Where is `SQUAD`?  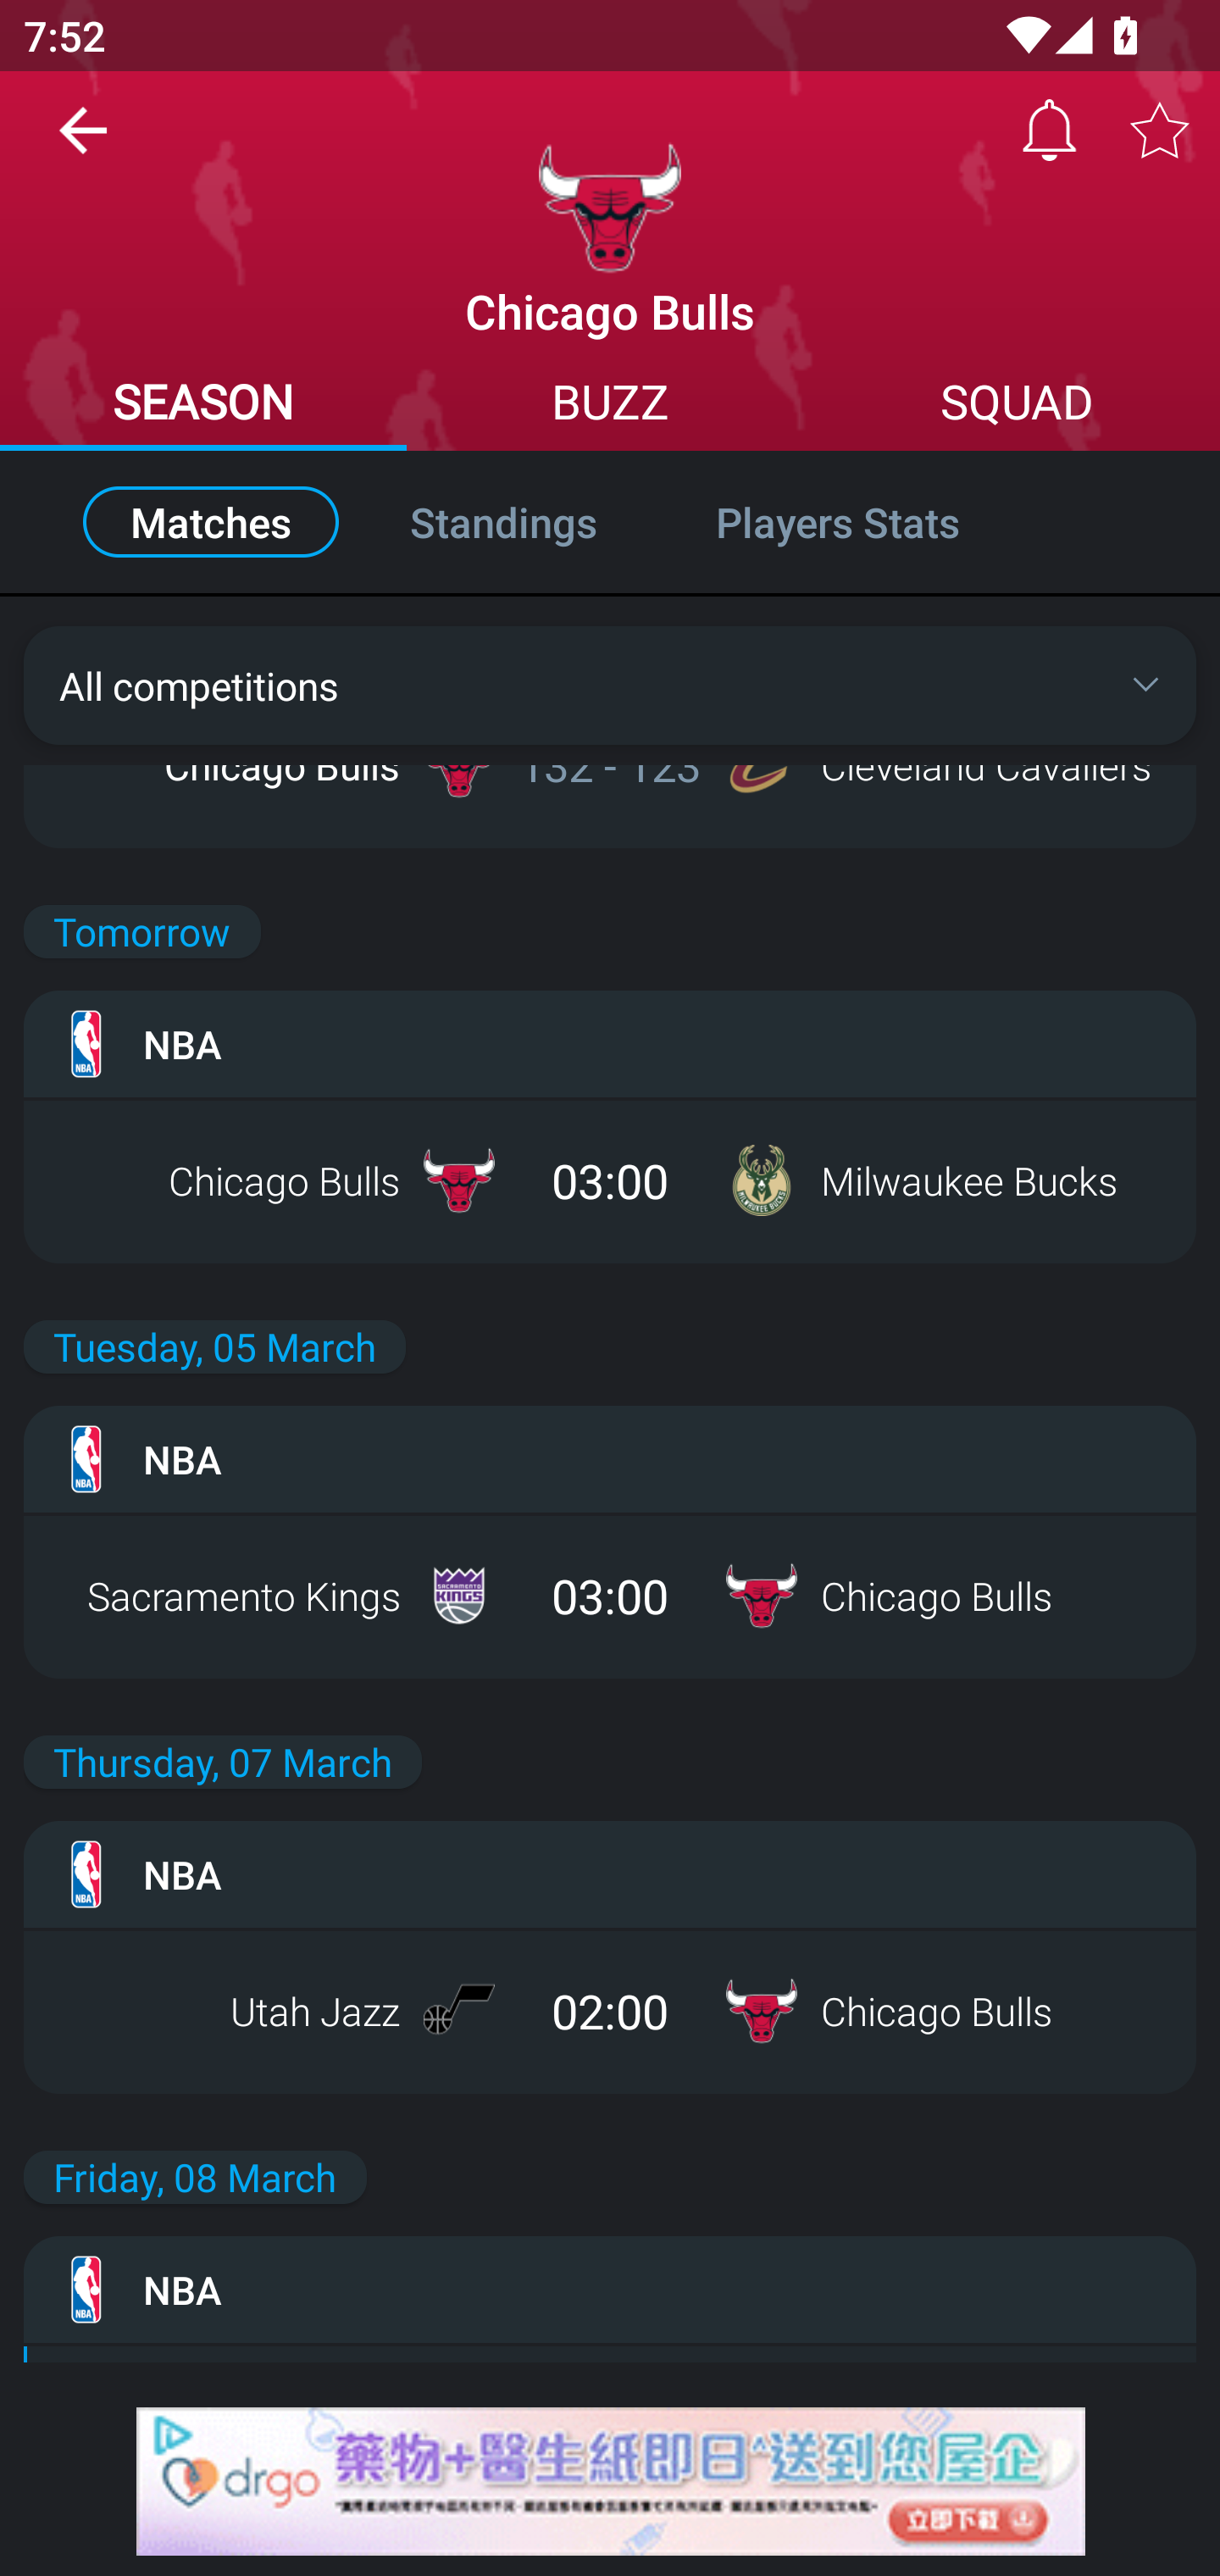 SQUAD is located at coordinates (1017, 405).